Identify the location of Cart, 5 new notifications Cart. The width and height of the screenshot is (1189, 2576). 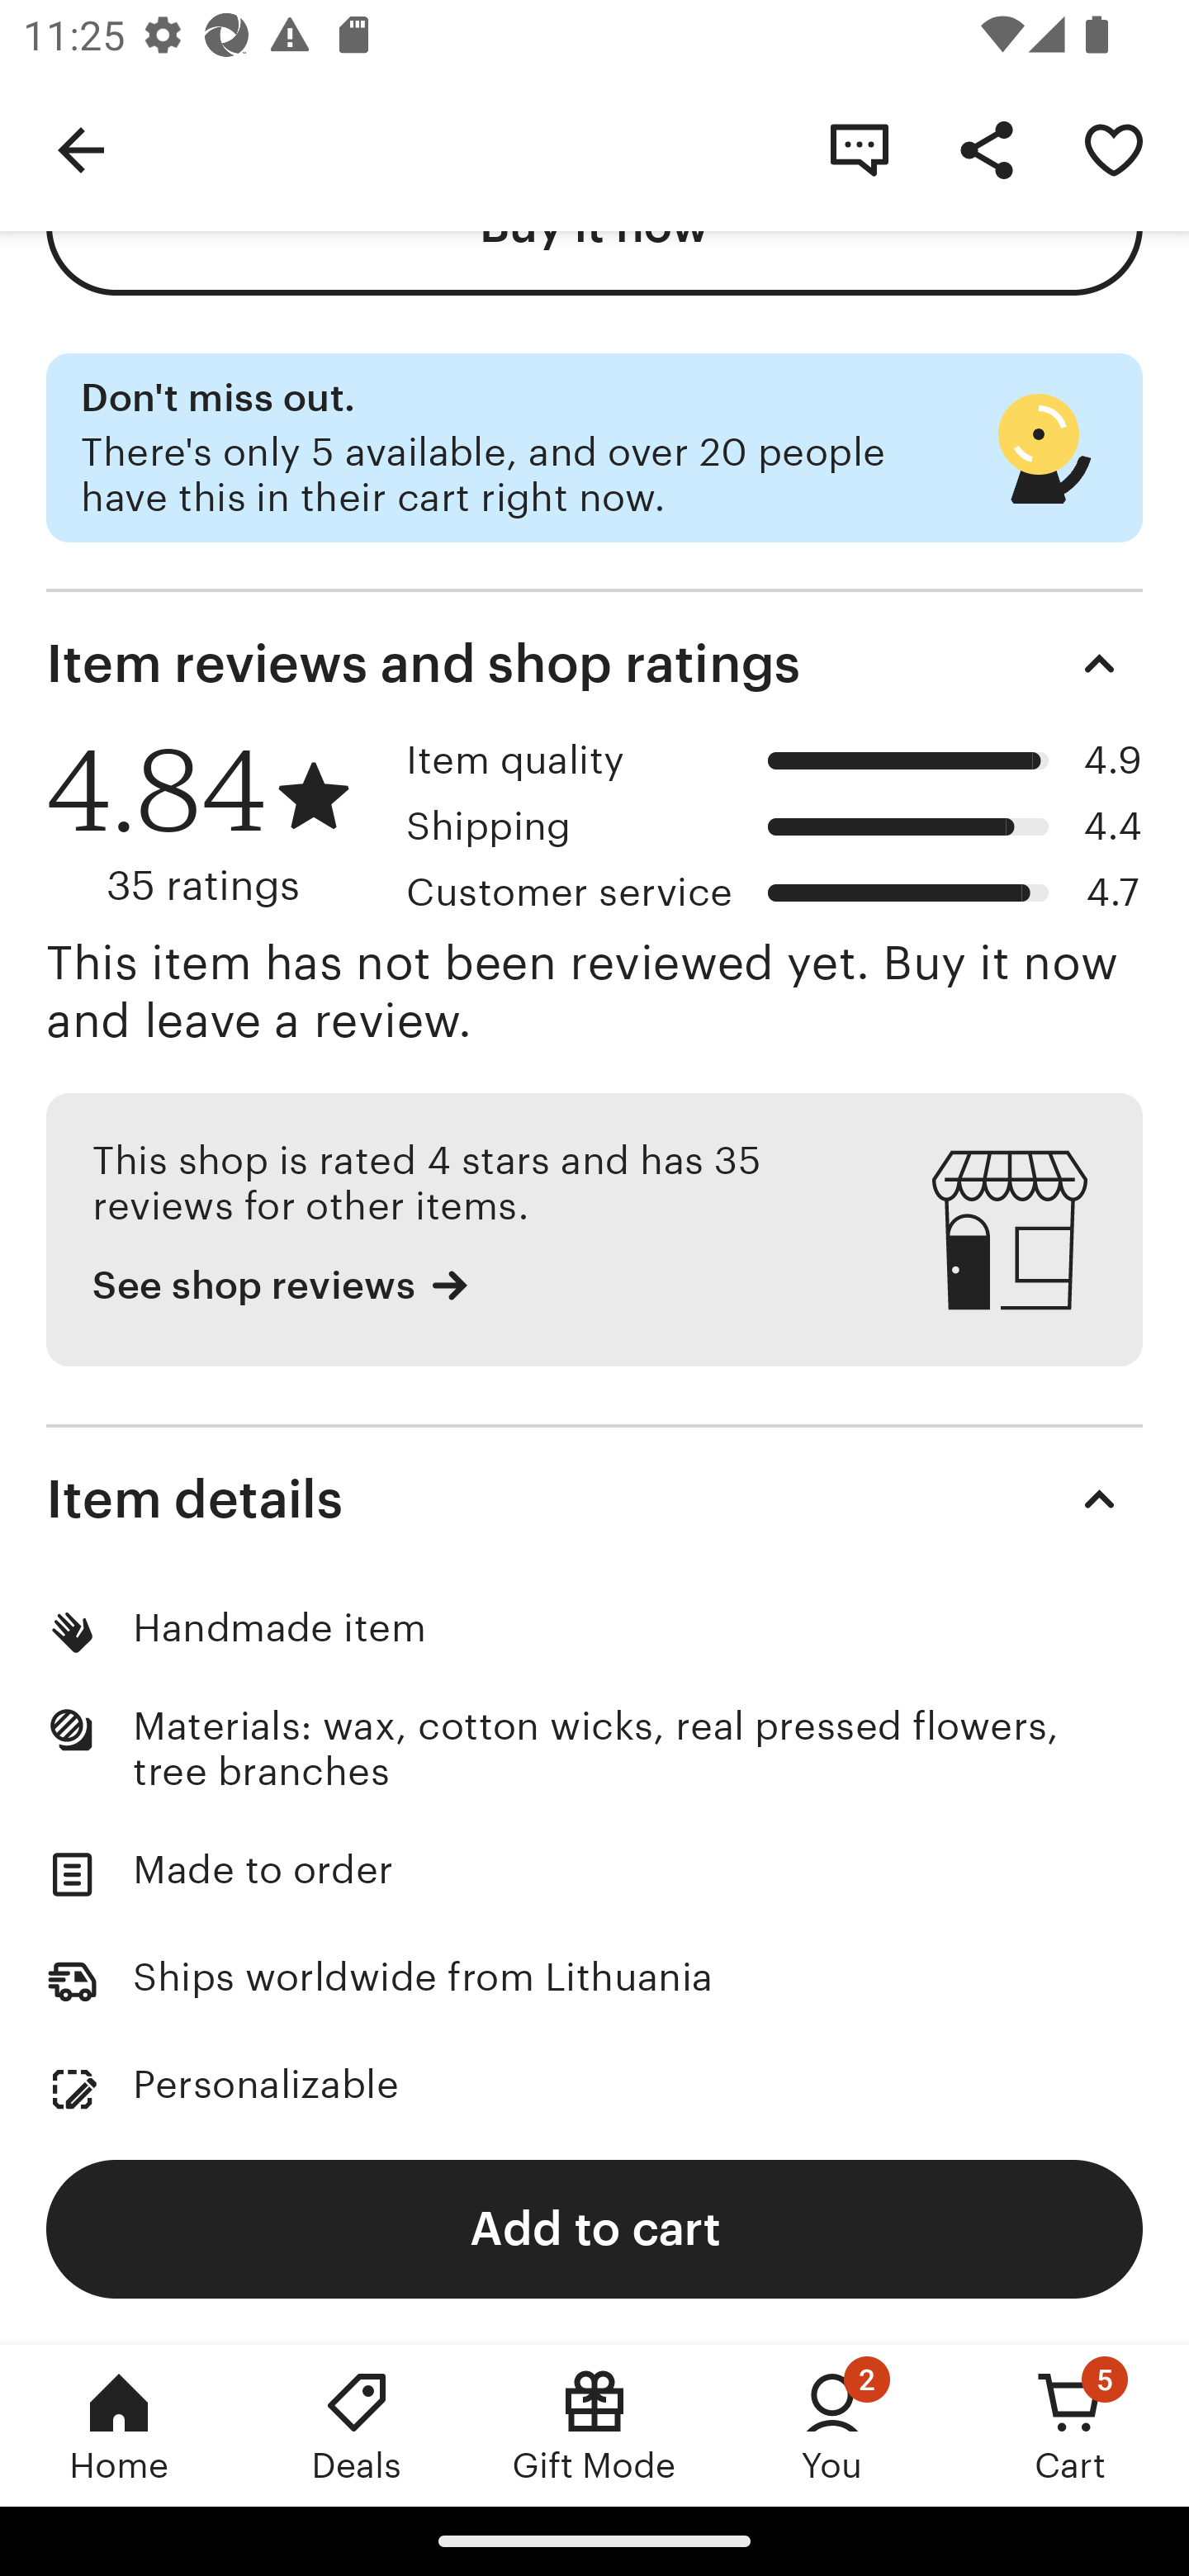
(1070, 2425).